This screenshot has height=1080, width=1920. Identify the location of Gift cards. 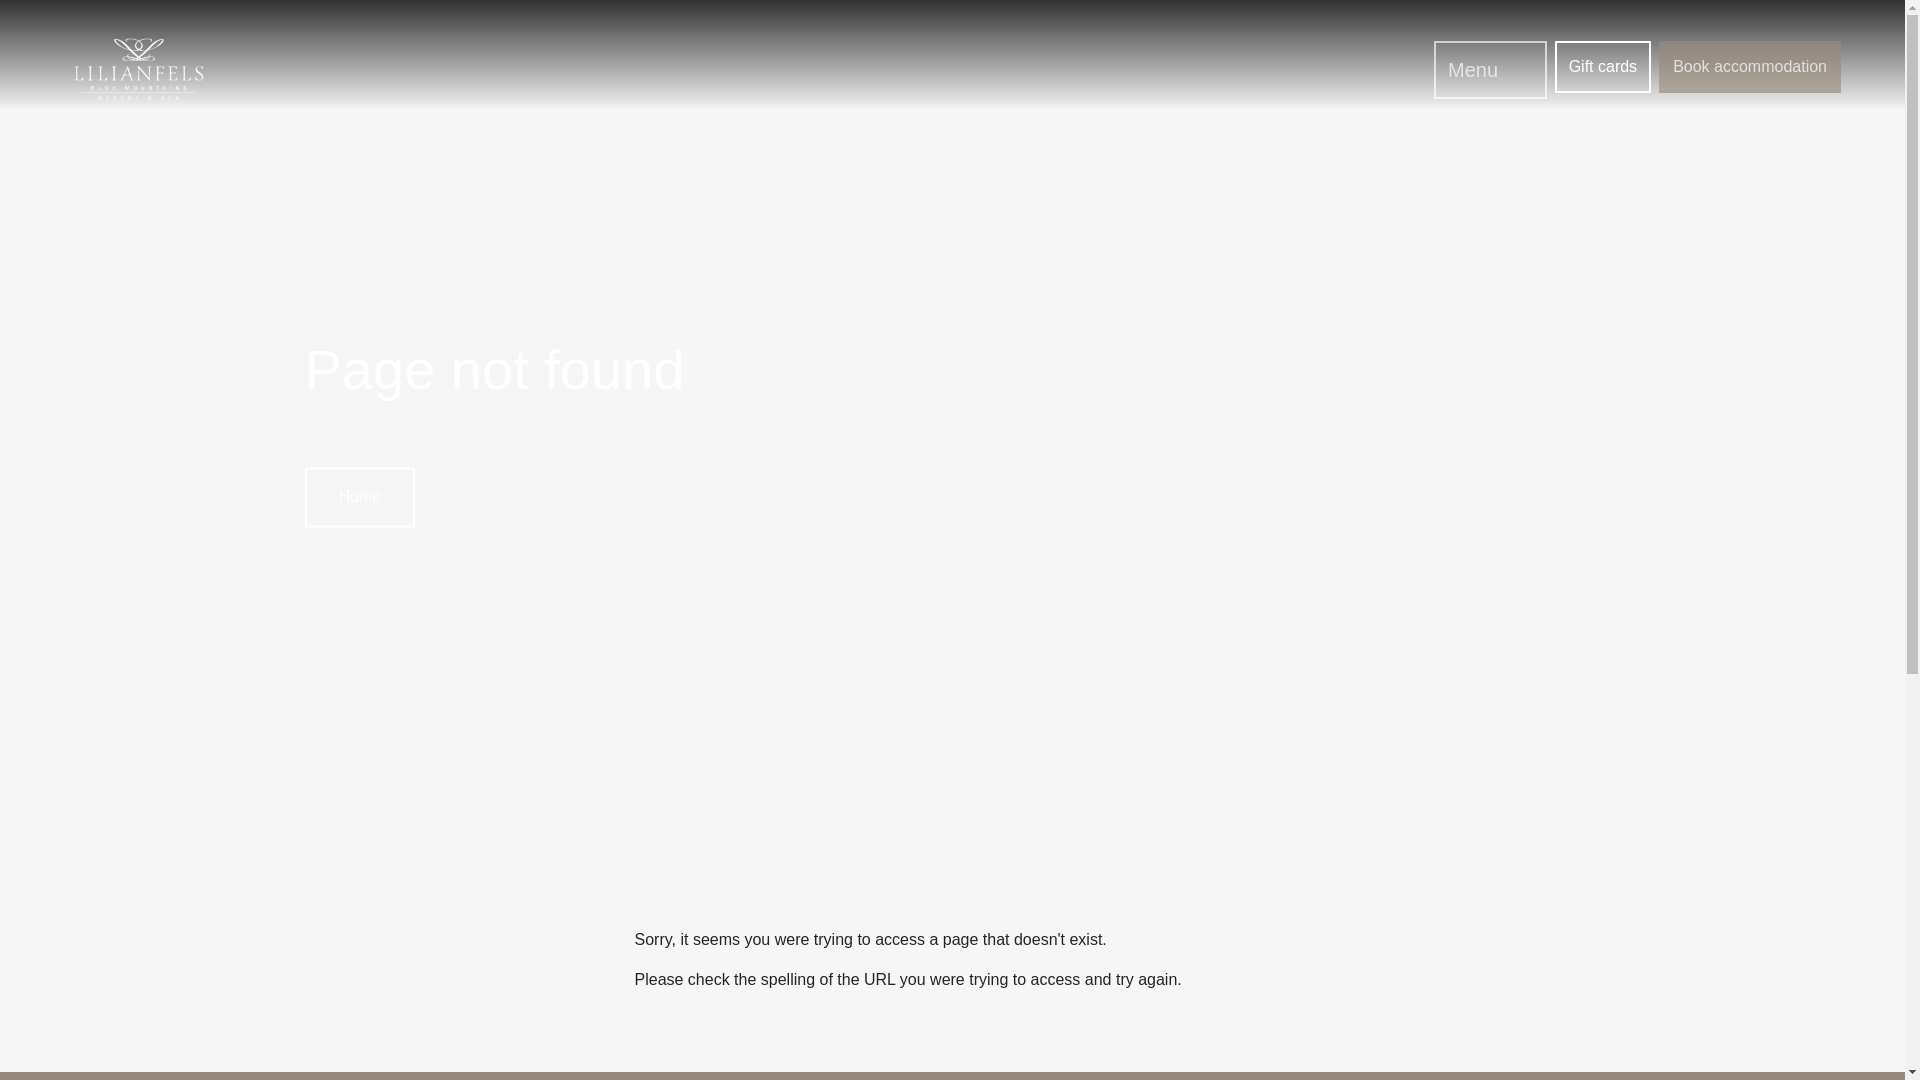
(1603, 66).